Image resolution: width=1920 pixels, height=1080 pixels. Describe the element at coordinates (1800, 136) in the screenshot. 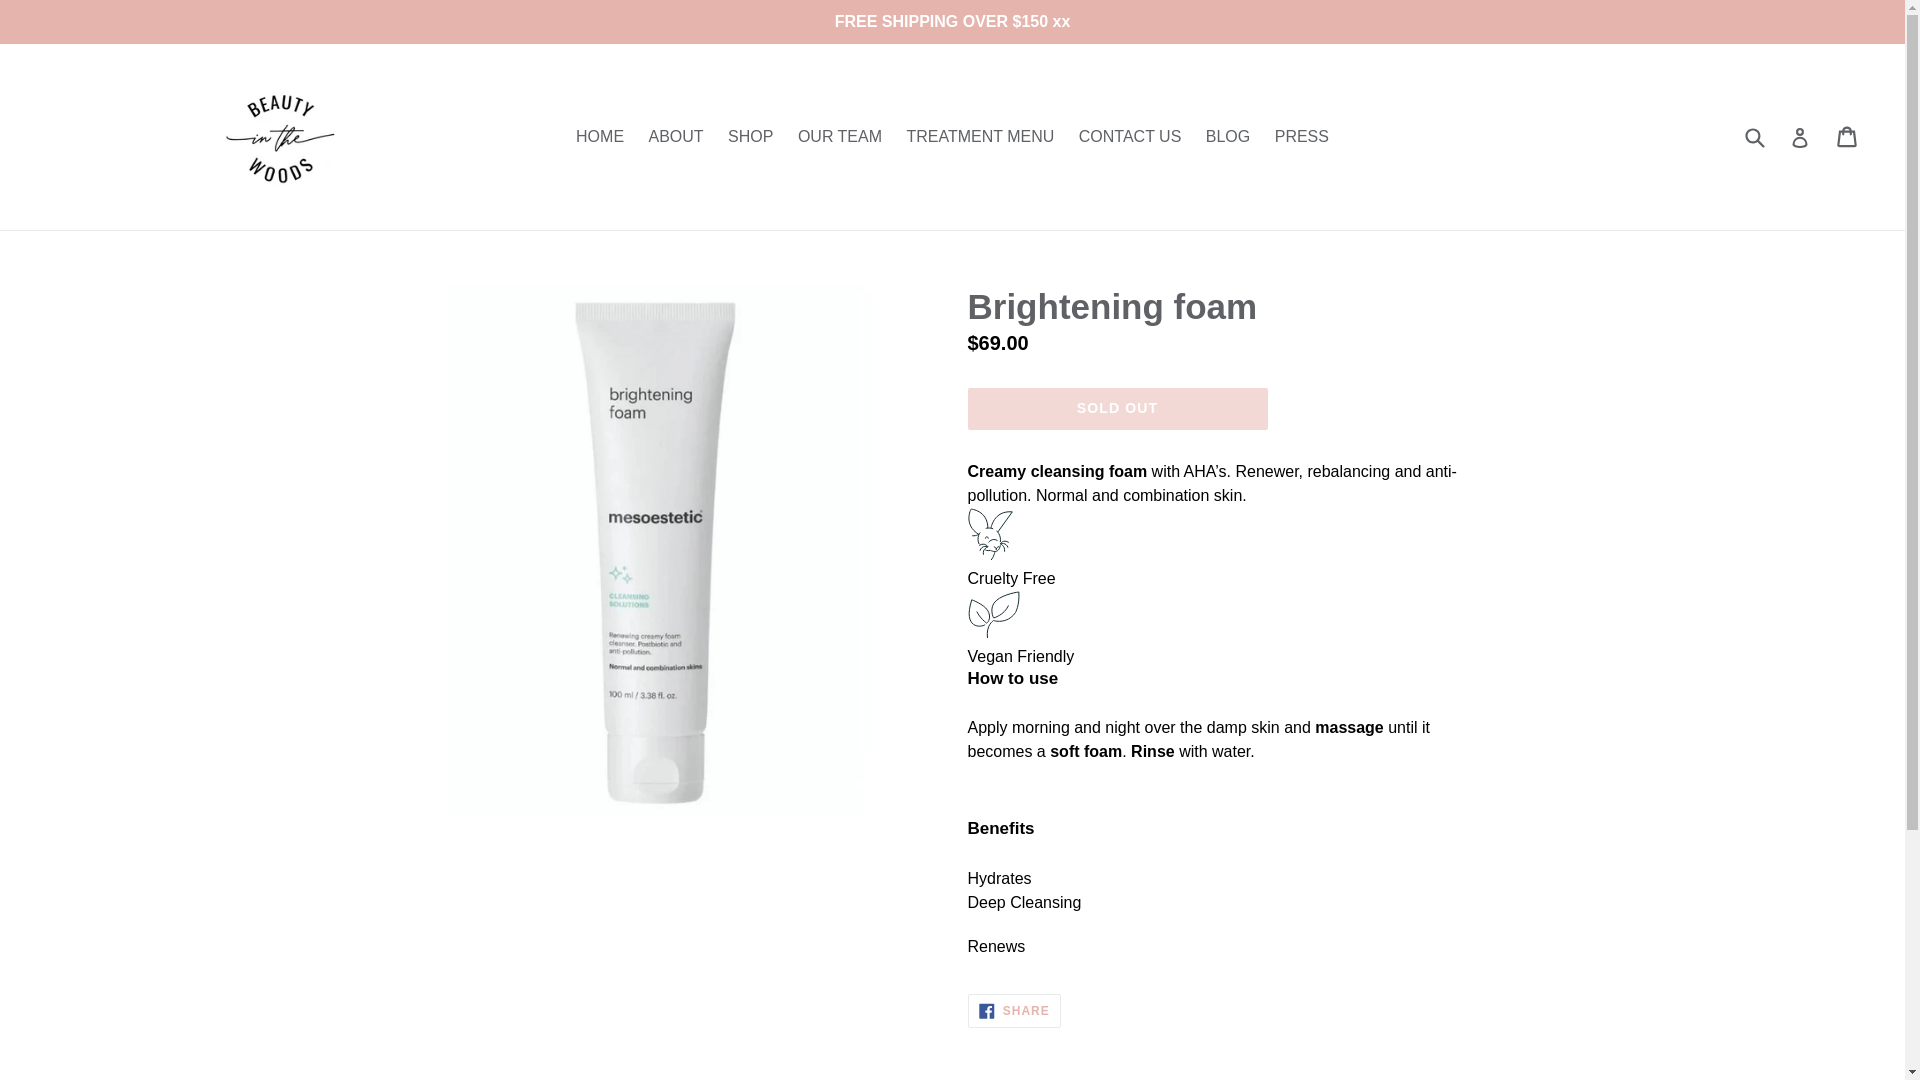

I see `CONTACT US` at that location.